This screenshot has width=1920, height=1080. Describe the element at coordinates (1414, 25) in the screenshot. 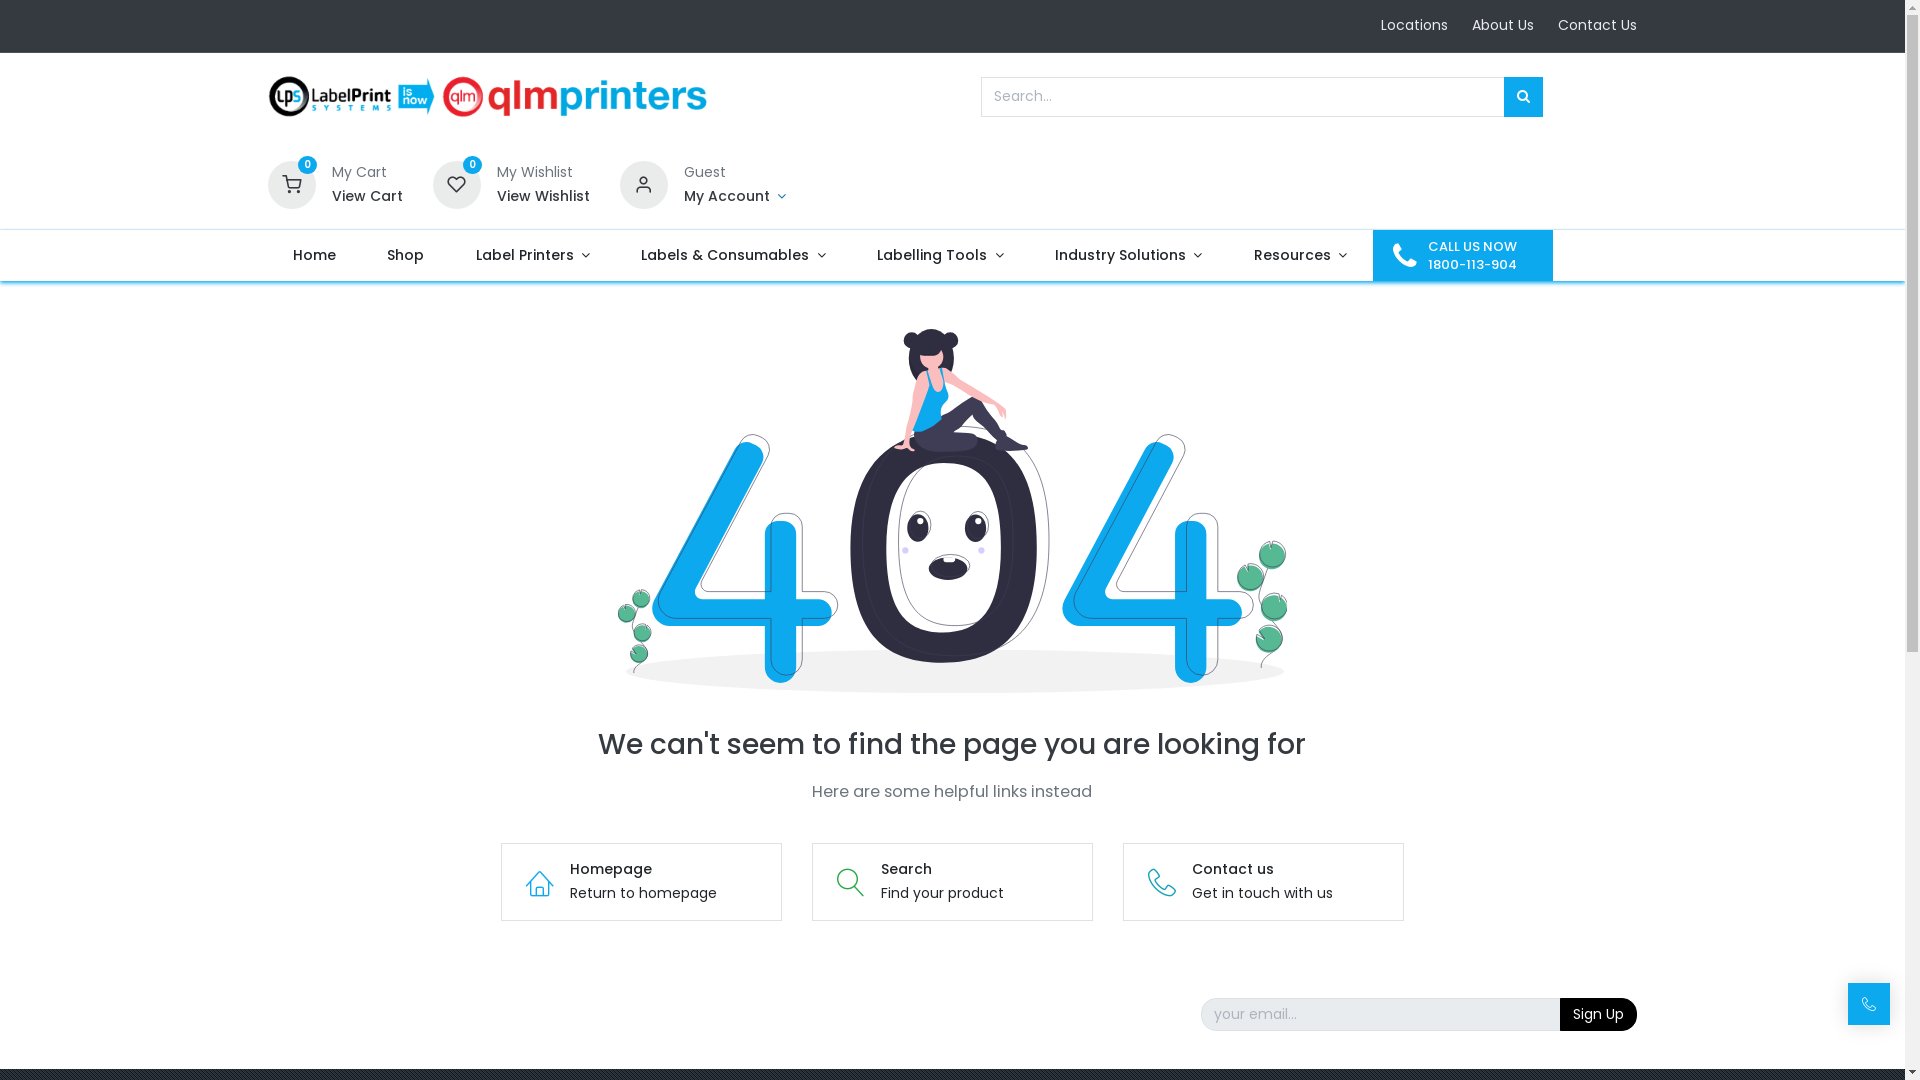

I see ` Locations ` at that location.